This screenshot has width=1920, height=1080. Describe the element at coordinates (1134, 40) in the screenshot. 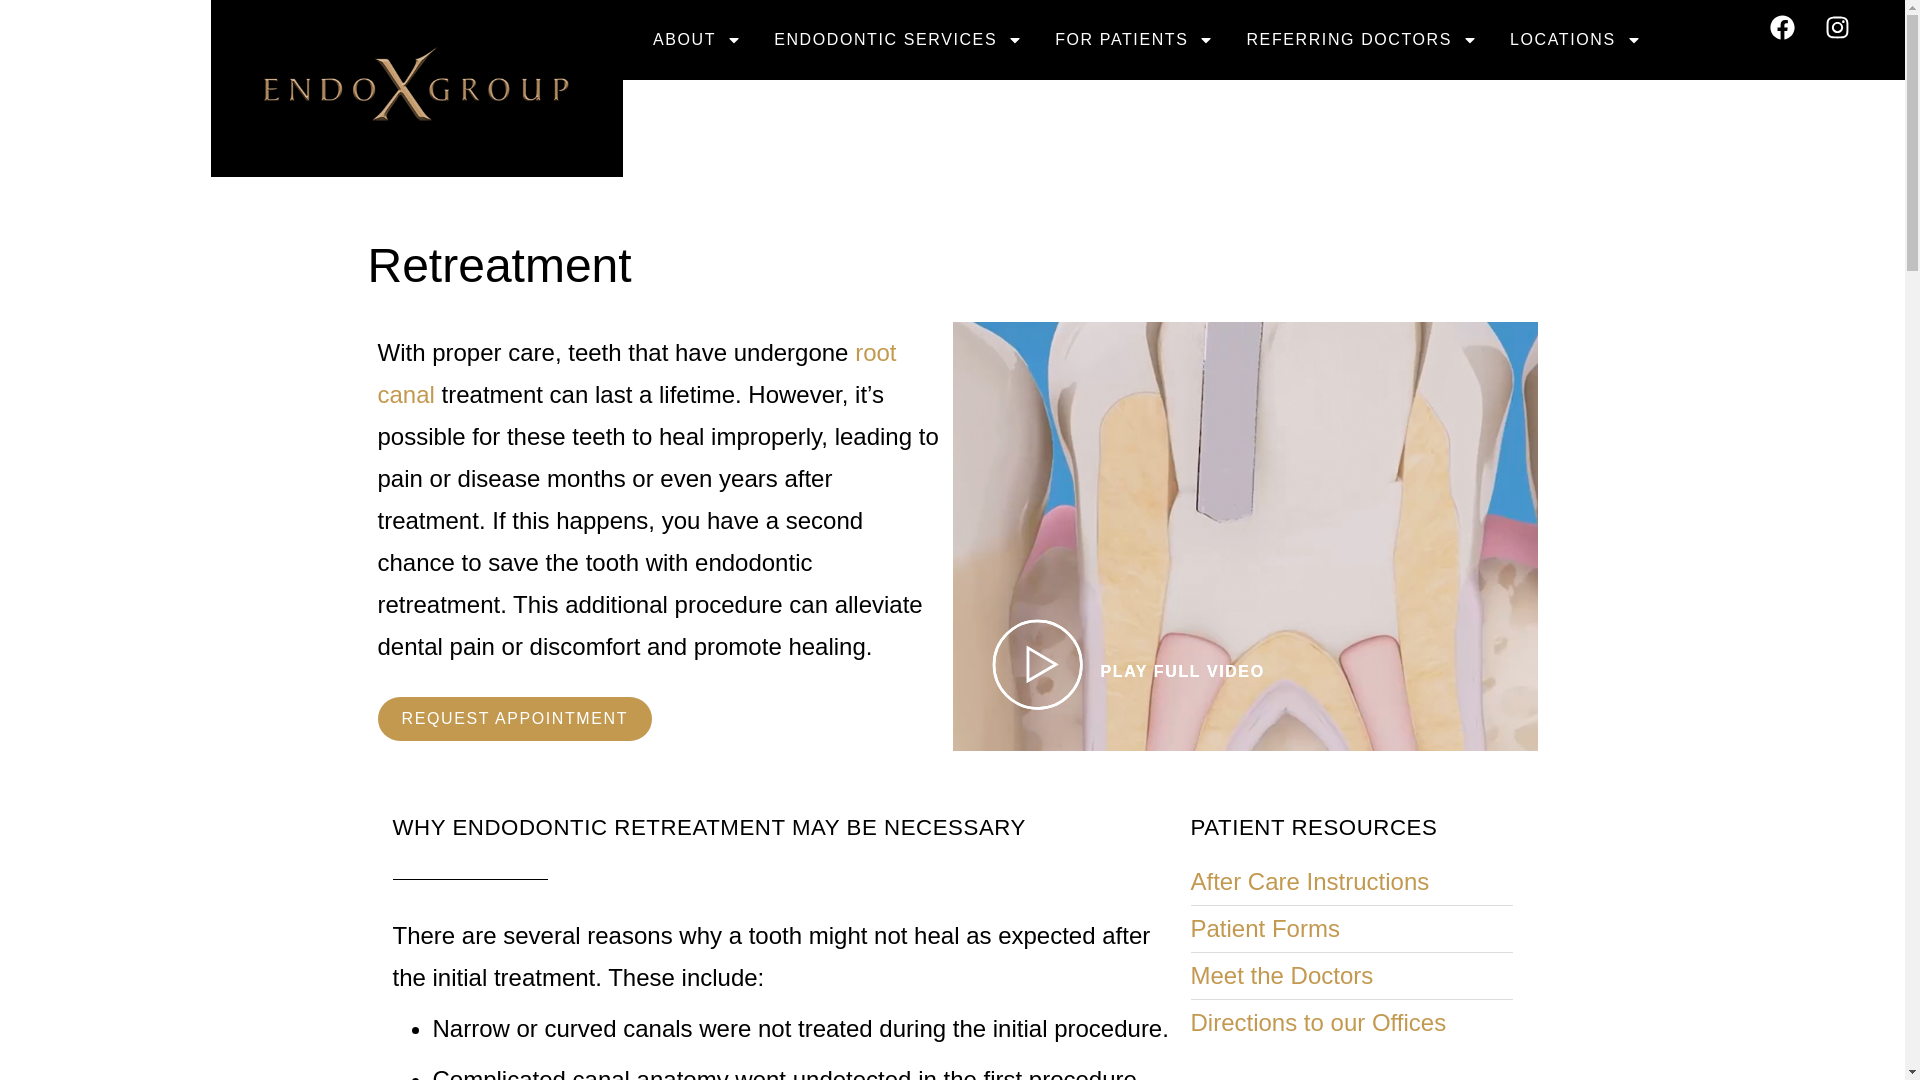

I see `FOR PATIENTS` at that location.